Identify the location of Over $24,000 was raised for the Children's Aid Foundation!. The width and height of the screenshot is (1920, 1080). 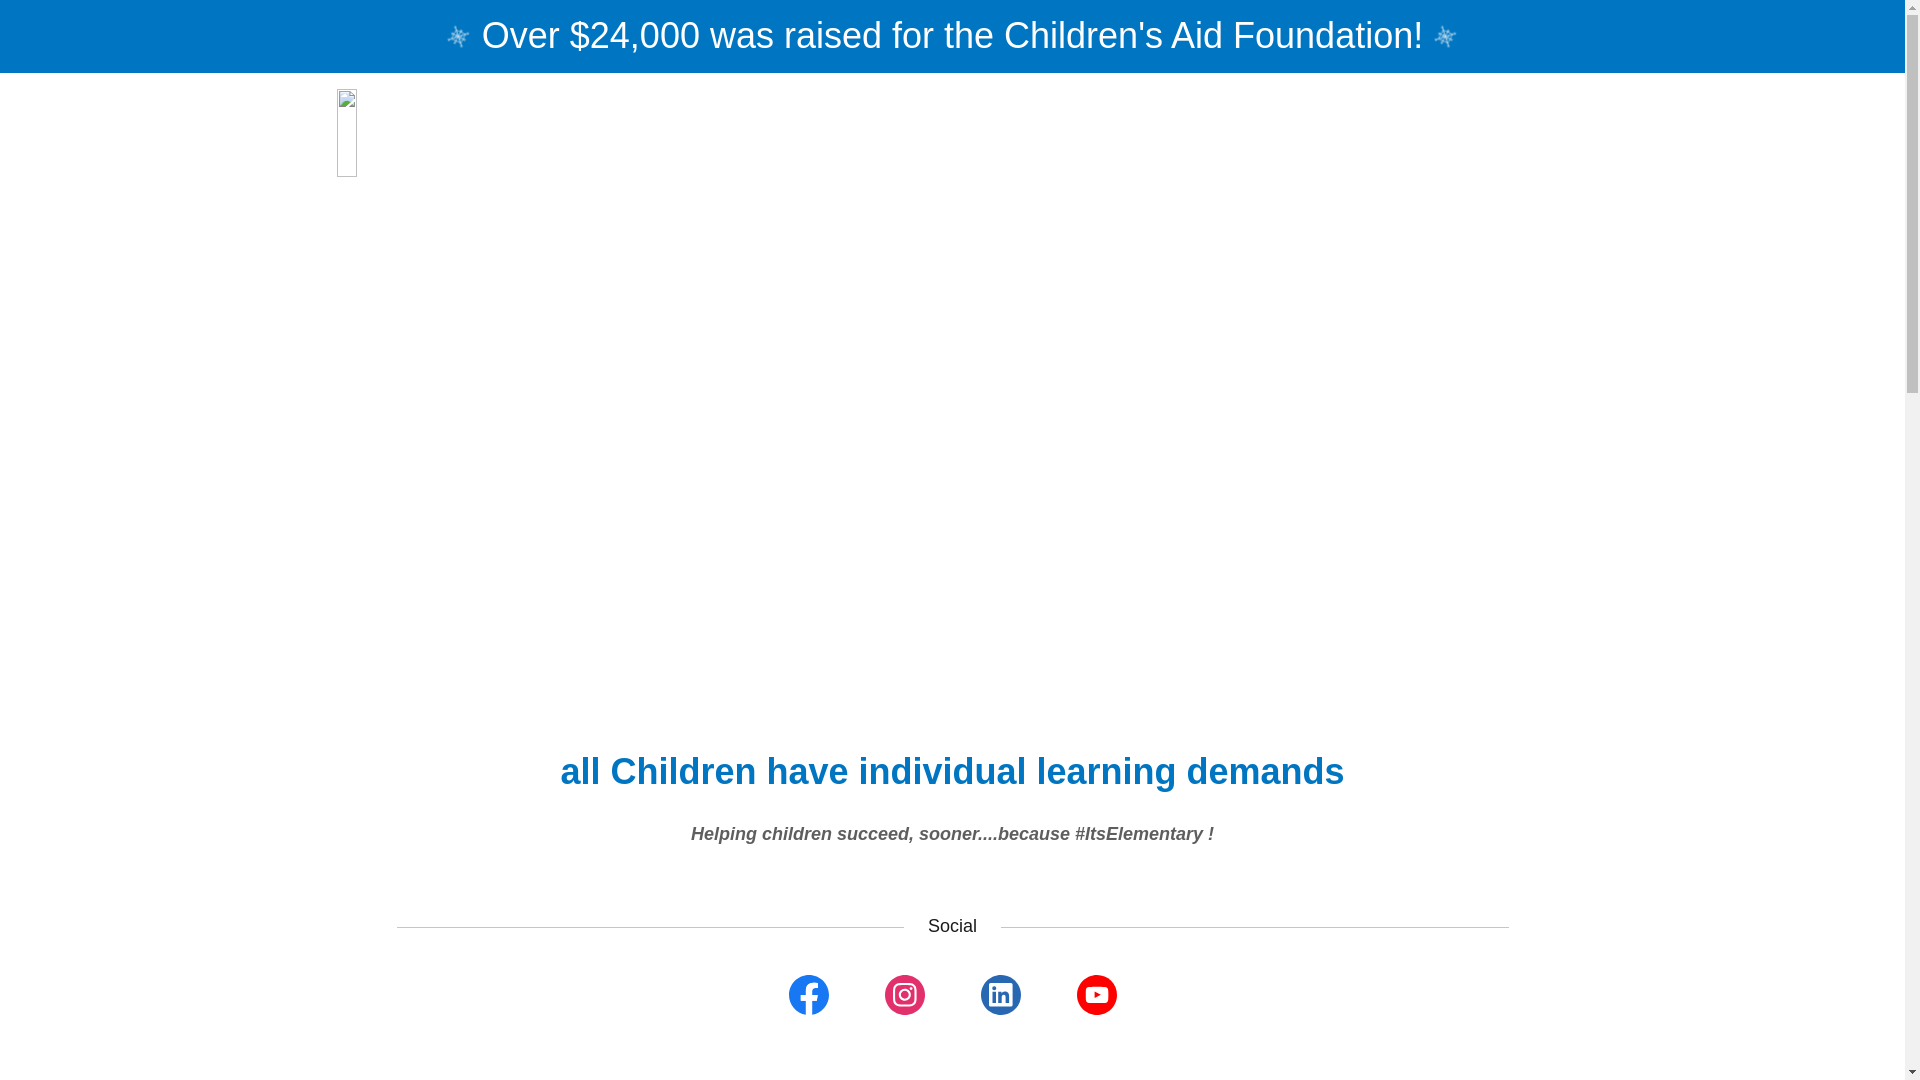
(952, 36).